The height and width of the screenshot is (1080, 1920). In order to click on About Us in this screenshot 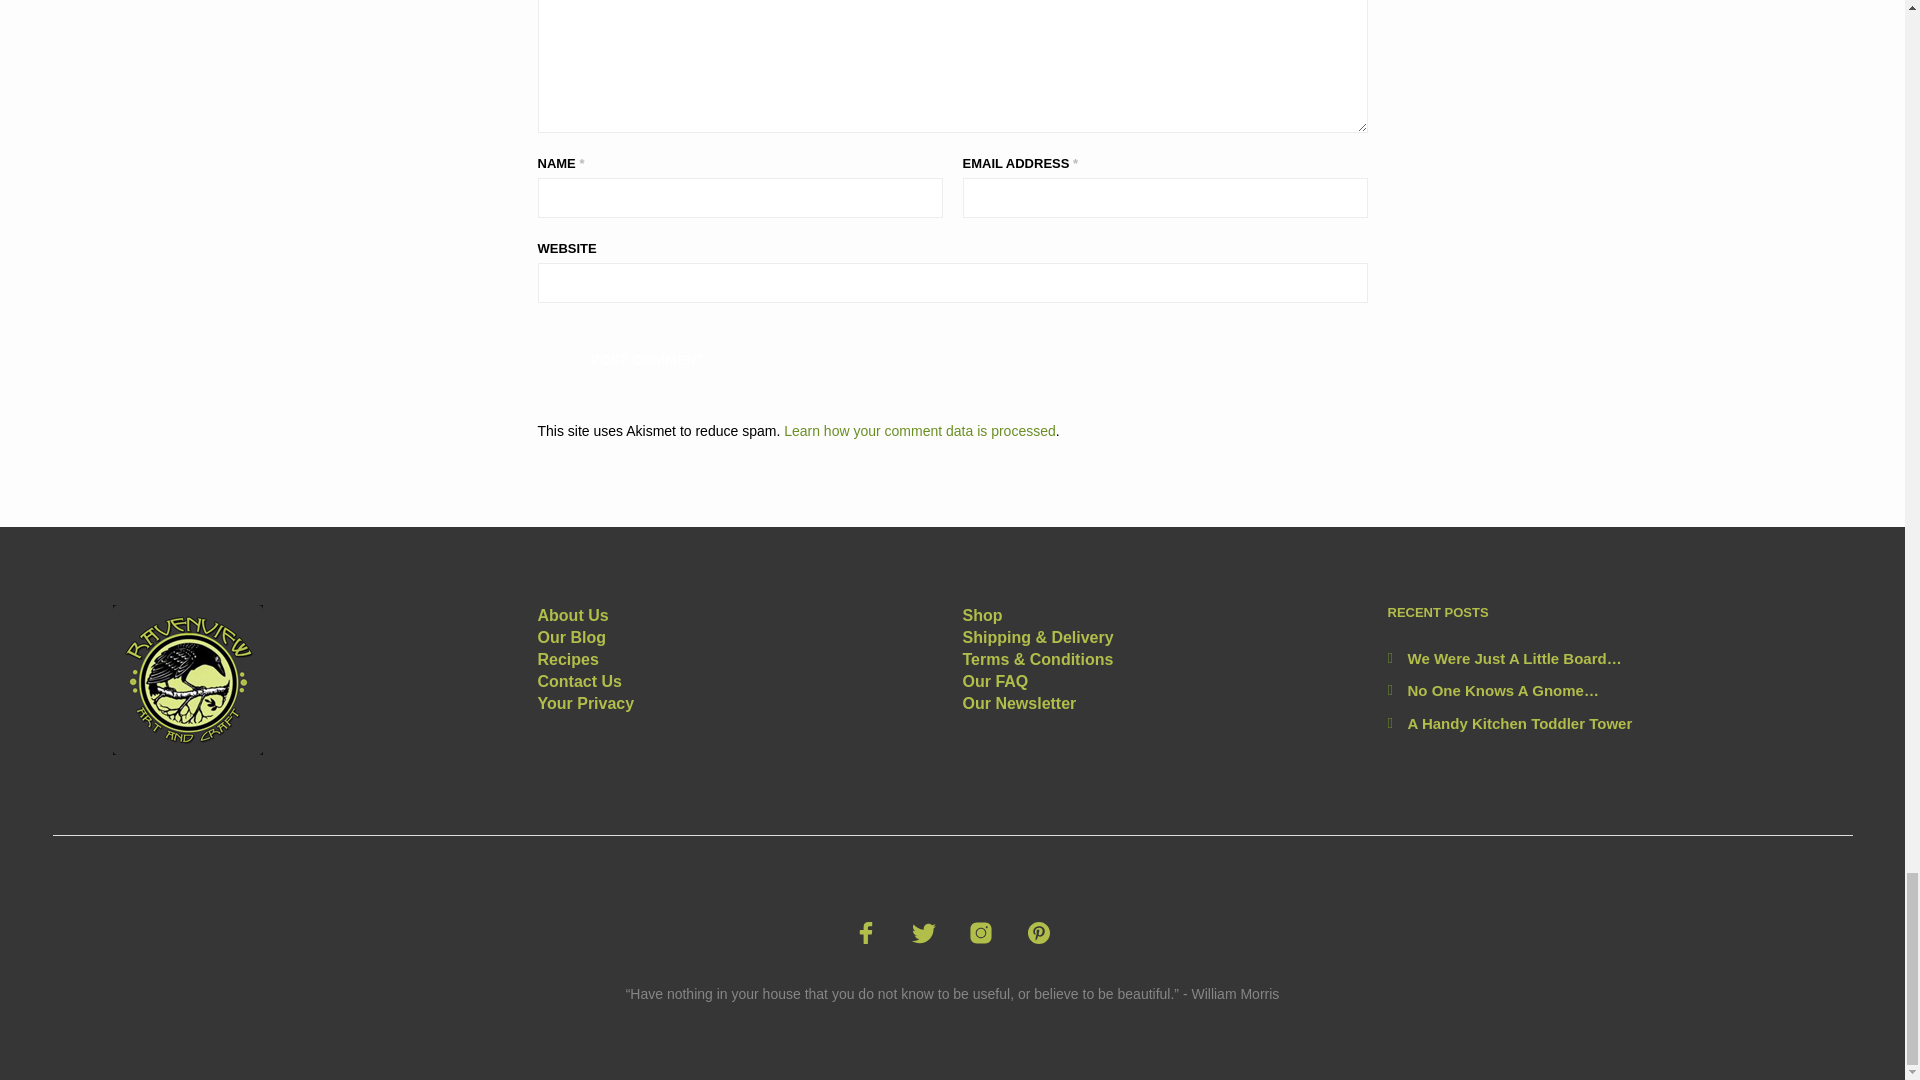, I will do `click(572, 615)`.